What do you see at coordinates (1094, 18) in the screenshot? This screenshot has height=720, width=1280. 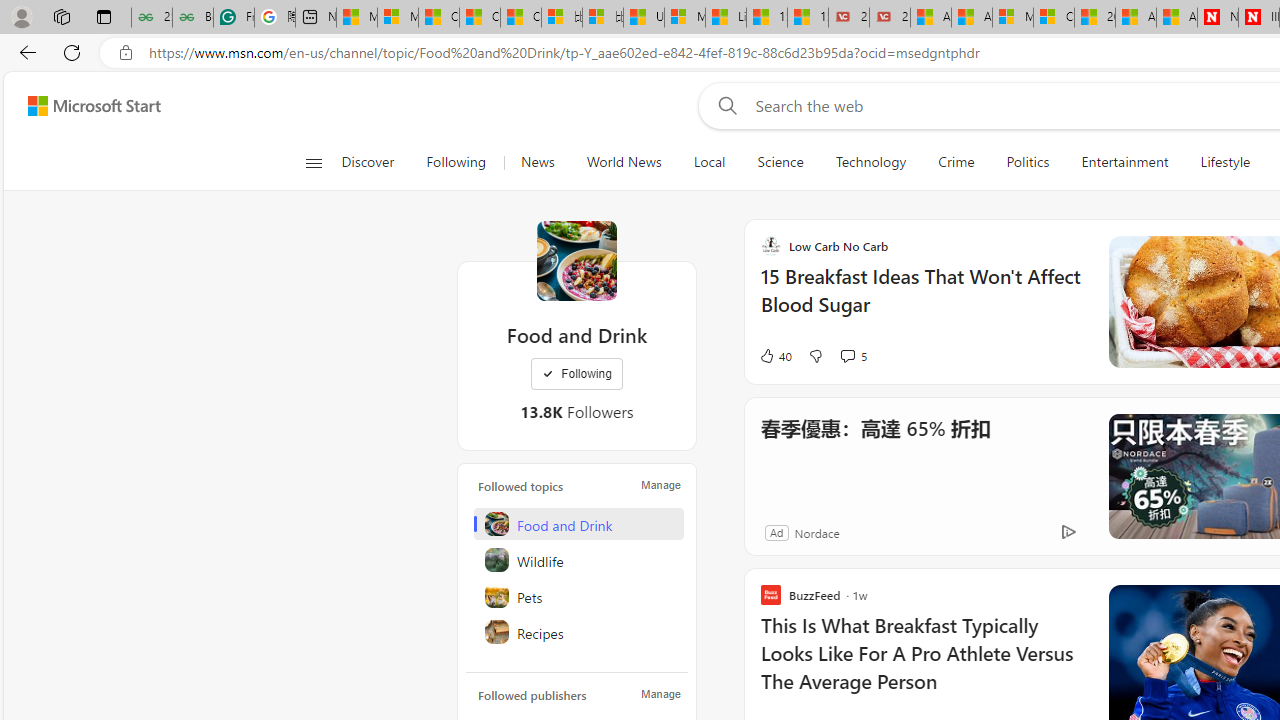 I see `20 Ways to Boost Your Protein Intake at Every Meal` at bounding box center [1094, 18].